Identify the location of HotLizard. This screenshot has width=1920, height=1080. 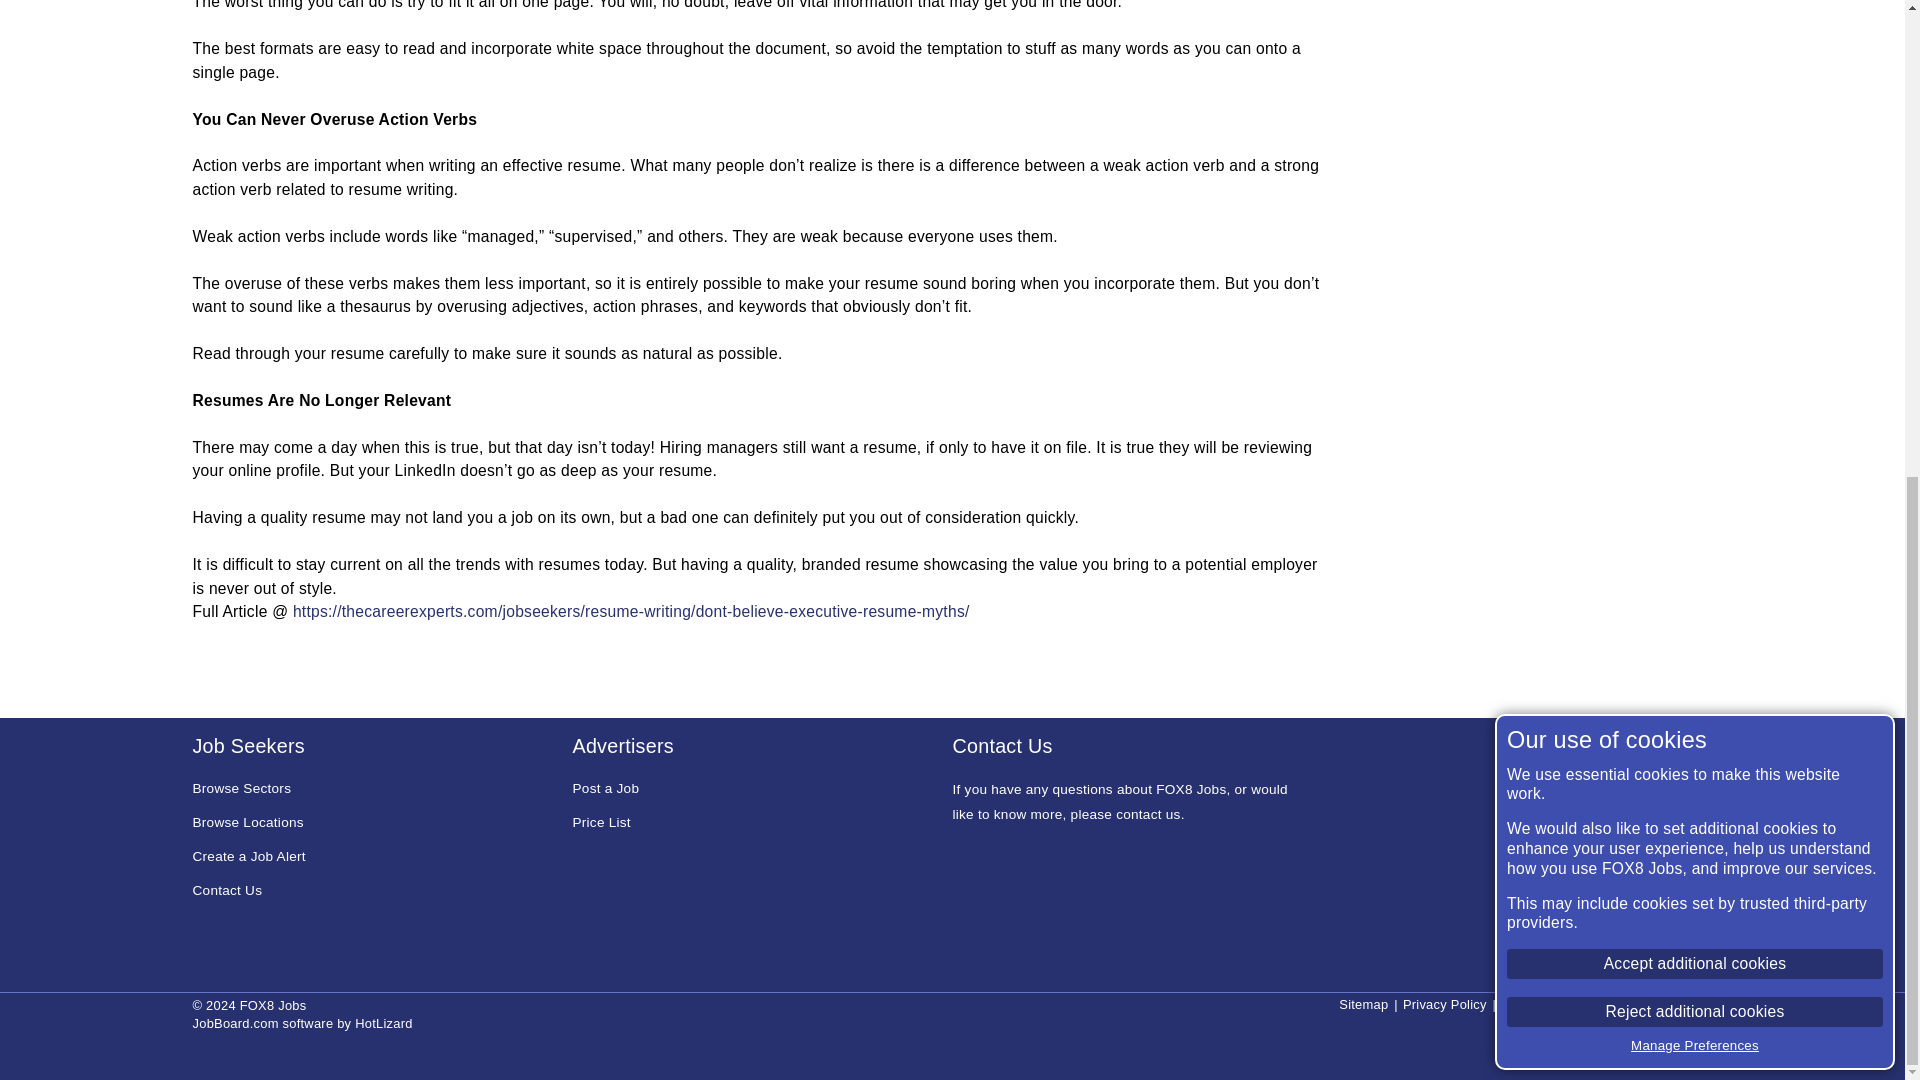
(384, 1024).